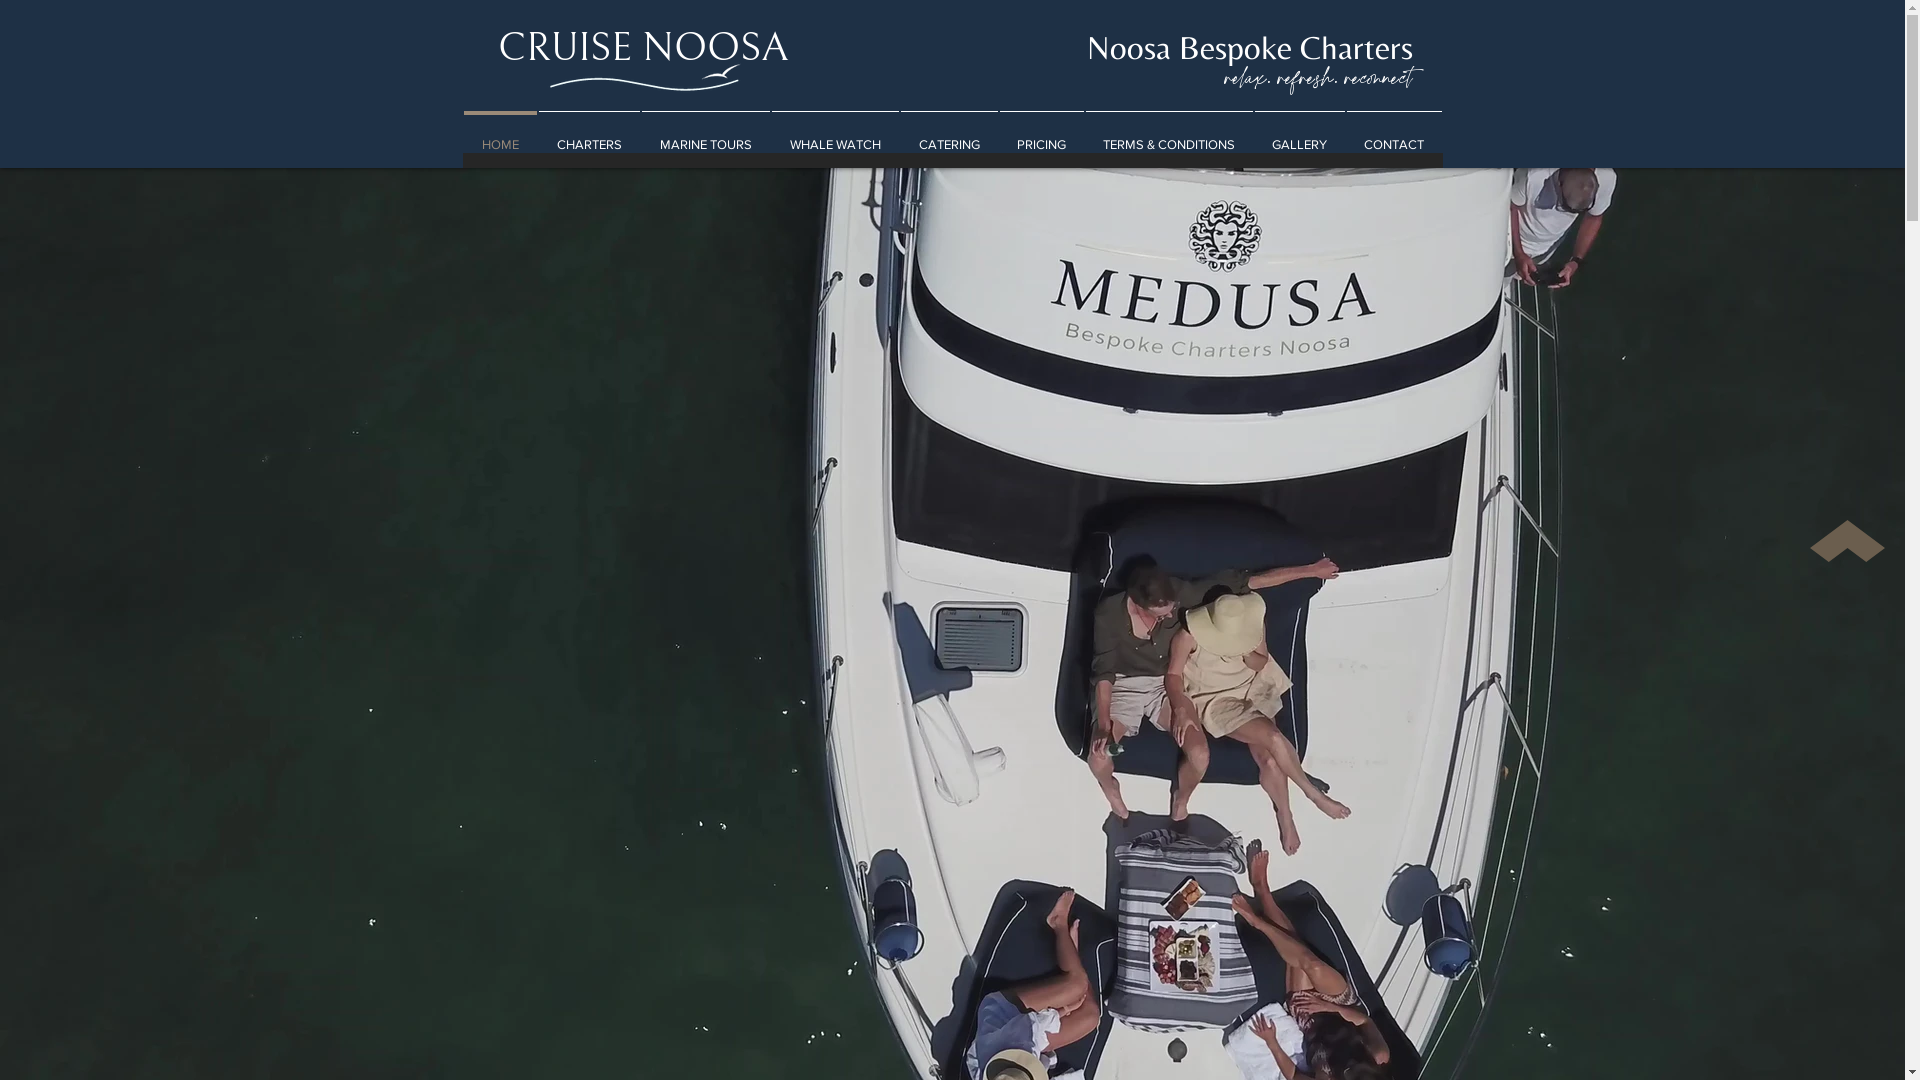 The height and width of the screenshot is (1080, 1920). Describe the element at coordinates (834, 136) in the screenshot. I see `WHALE WATCH` at that location.